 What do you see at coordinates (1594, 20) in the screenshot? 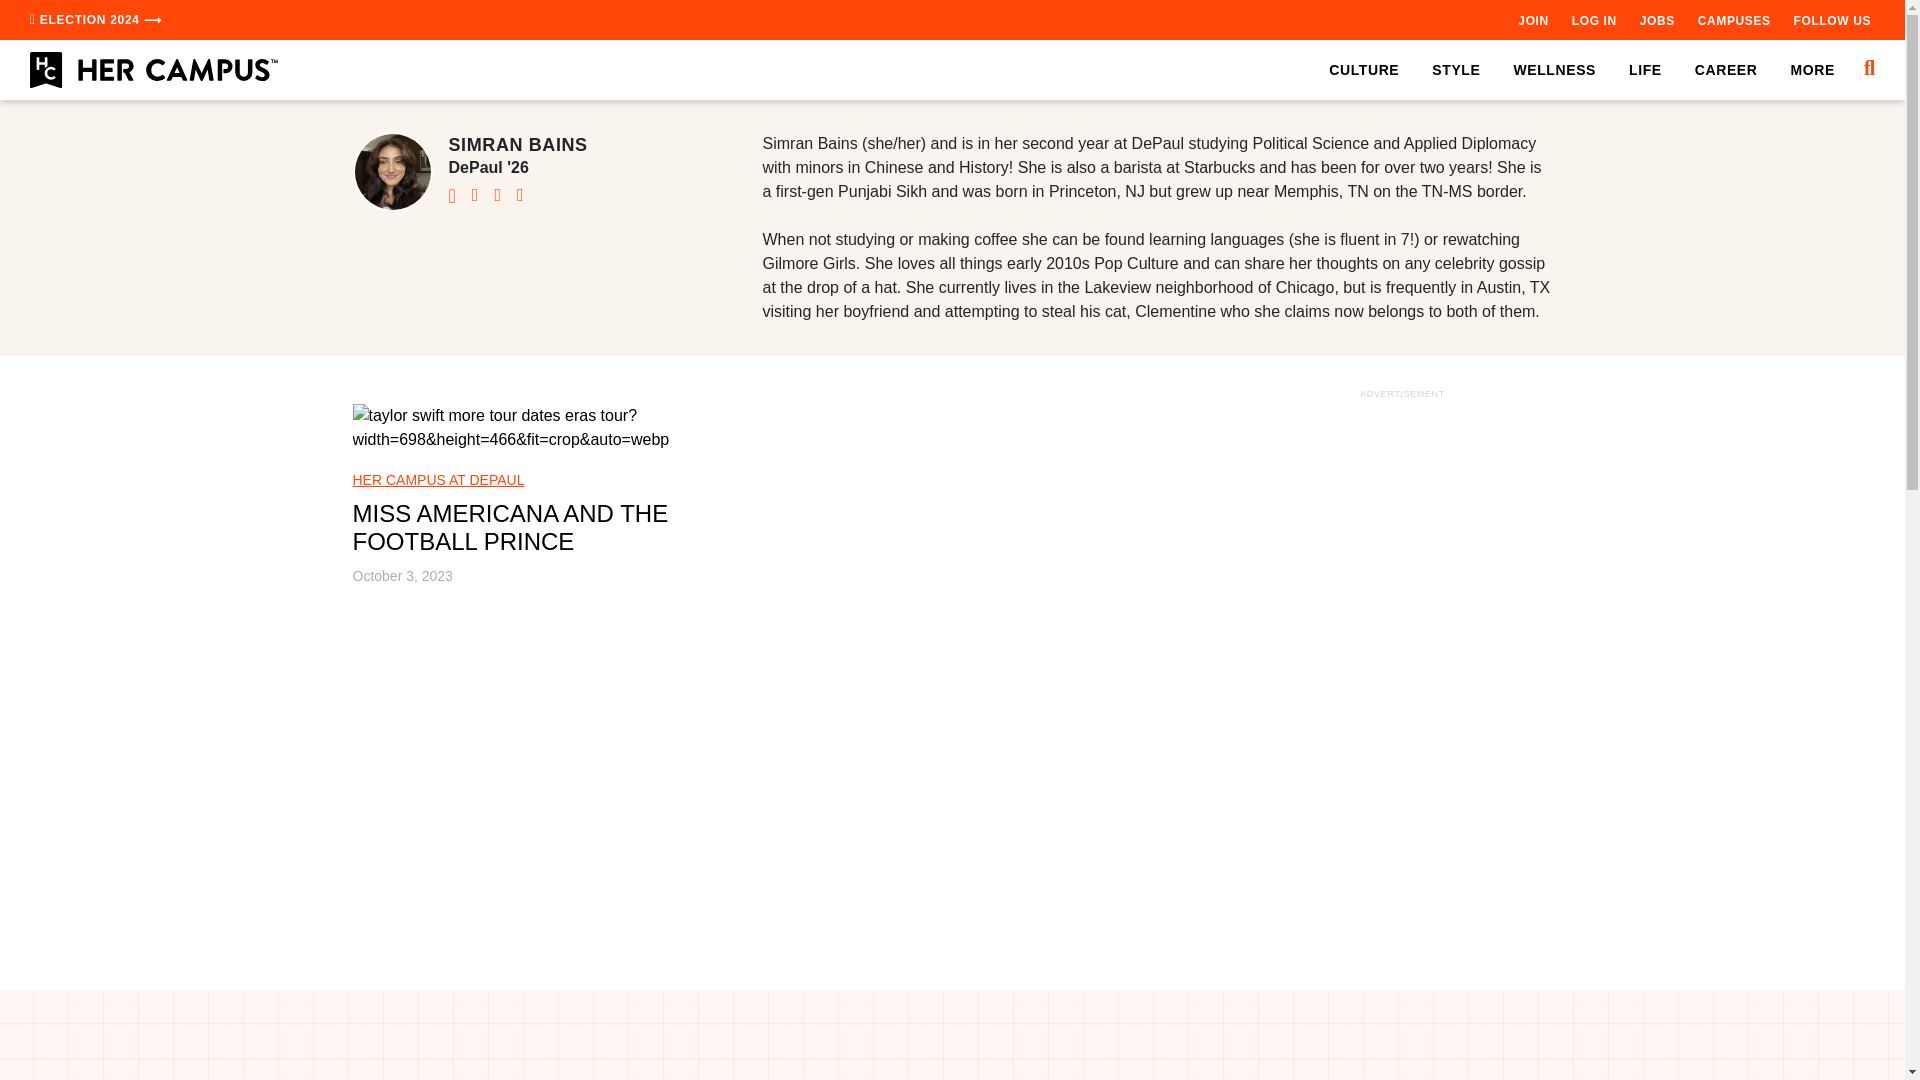
I see `LOG IN` at bounding box center [1594, 20].